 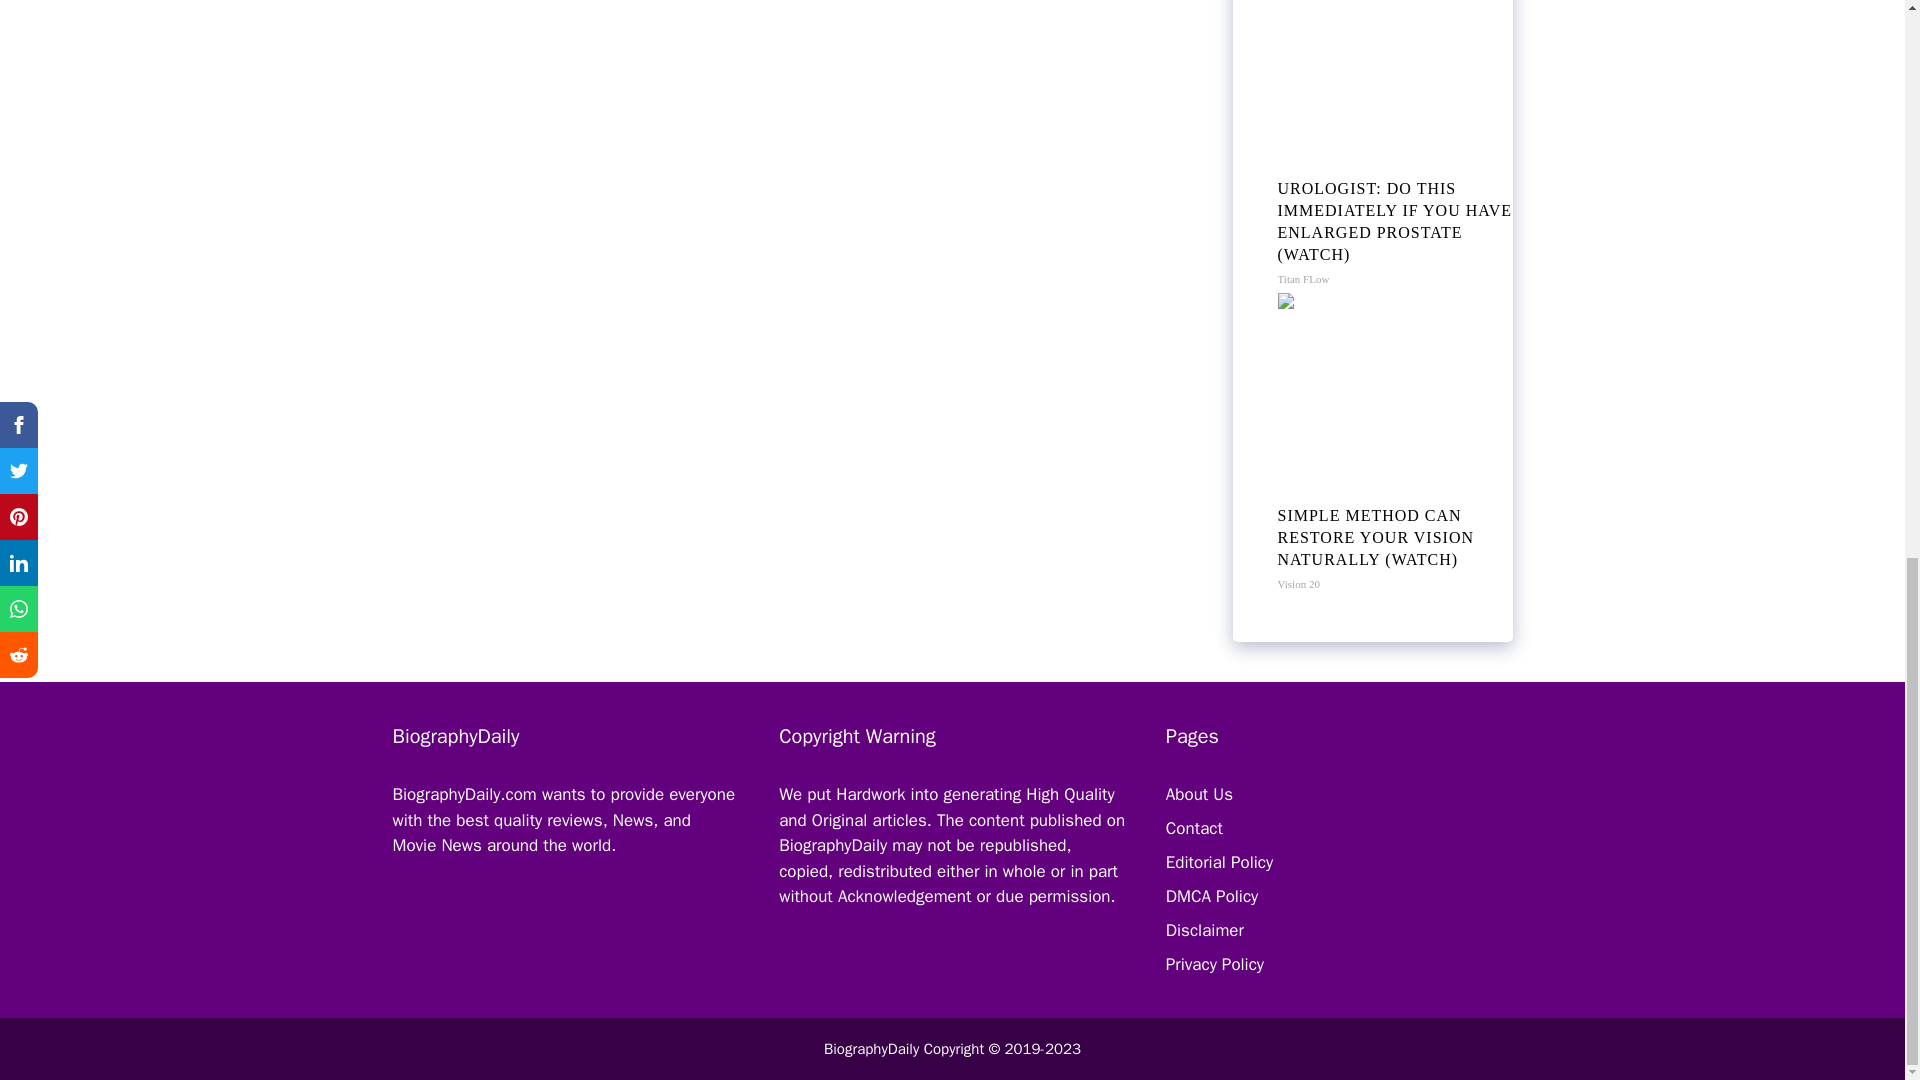 What do you see at coordinates (1218, 862) in the screenshot?
I see `Editorial Policy` at bounding box center [1218, 862].